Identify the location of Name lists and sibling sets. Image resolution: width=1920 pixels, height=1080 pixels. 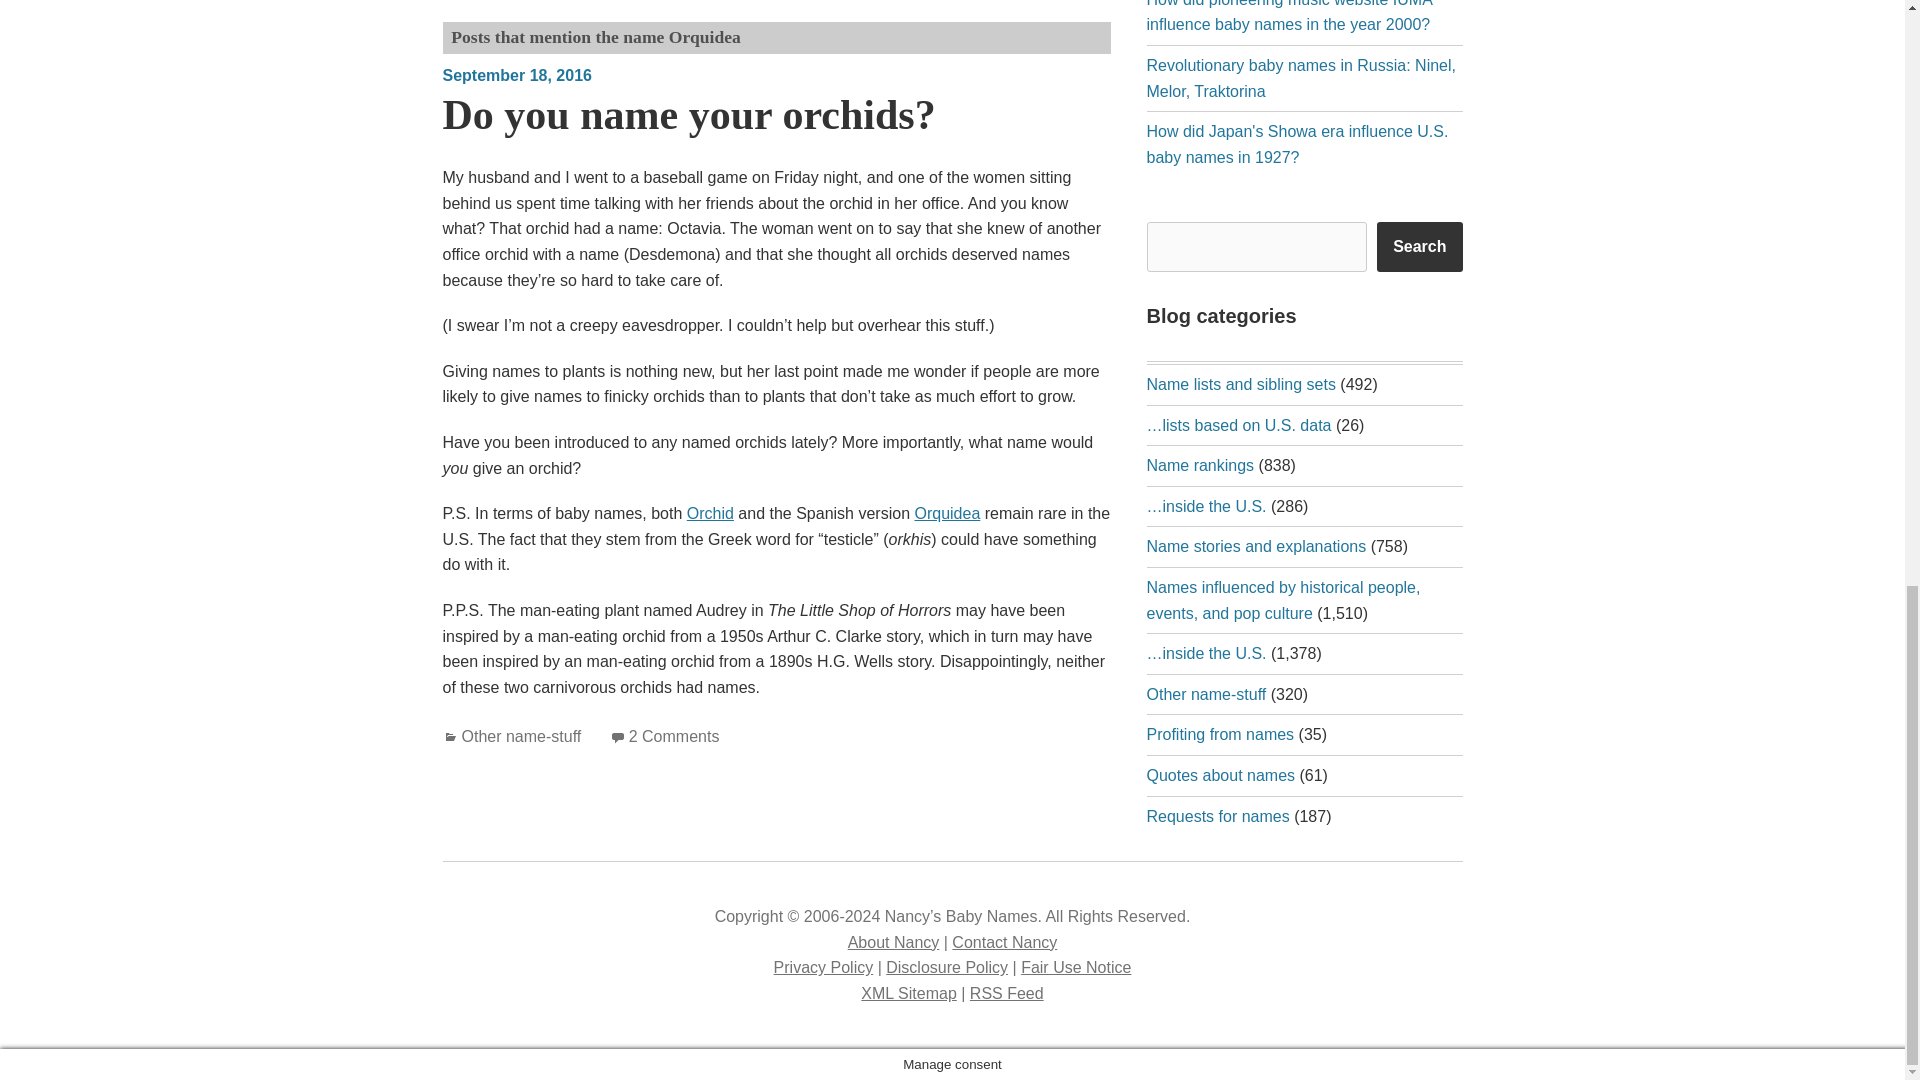
(1240, 384).